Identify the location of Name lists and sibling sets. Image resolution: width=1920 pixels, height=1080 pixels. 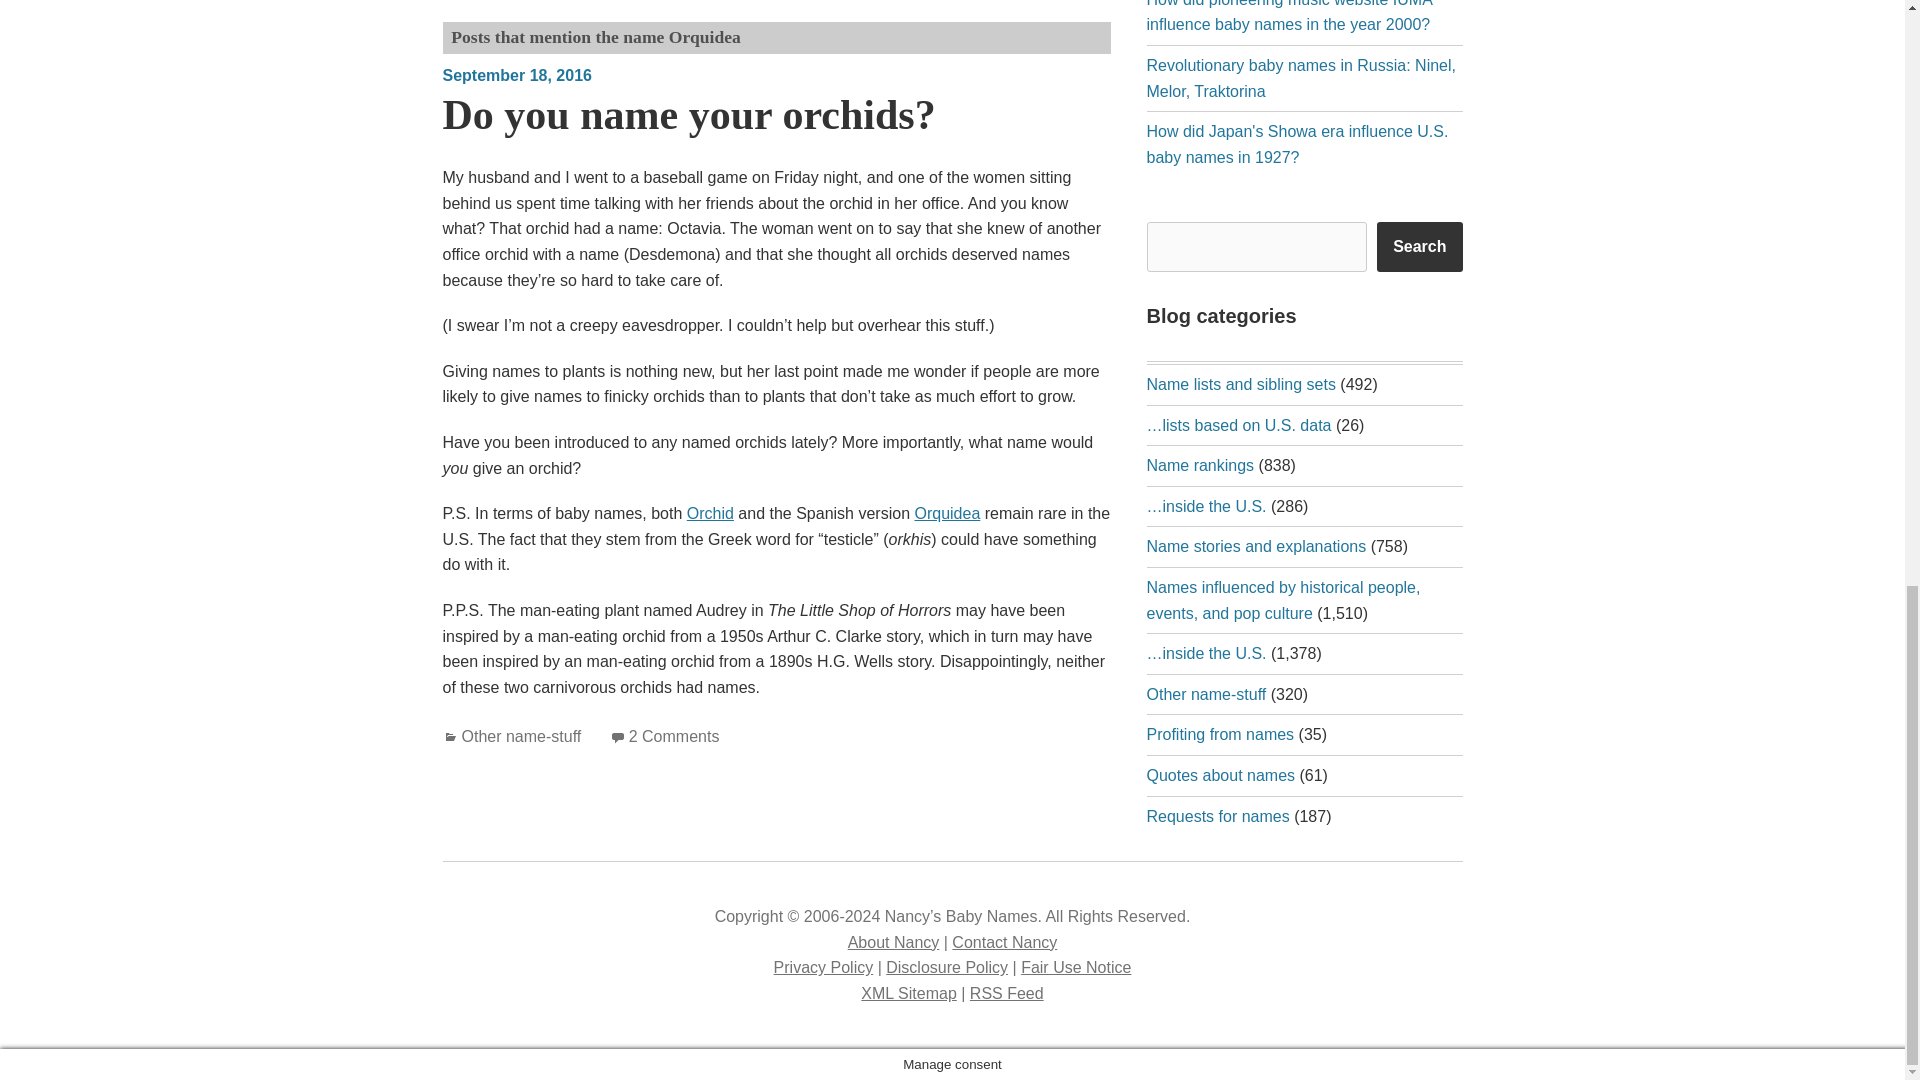
(1240, 384).